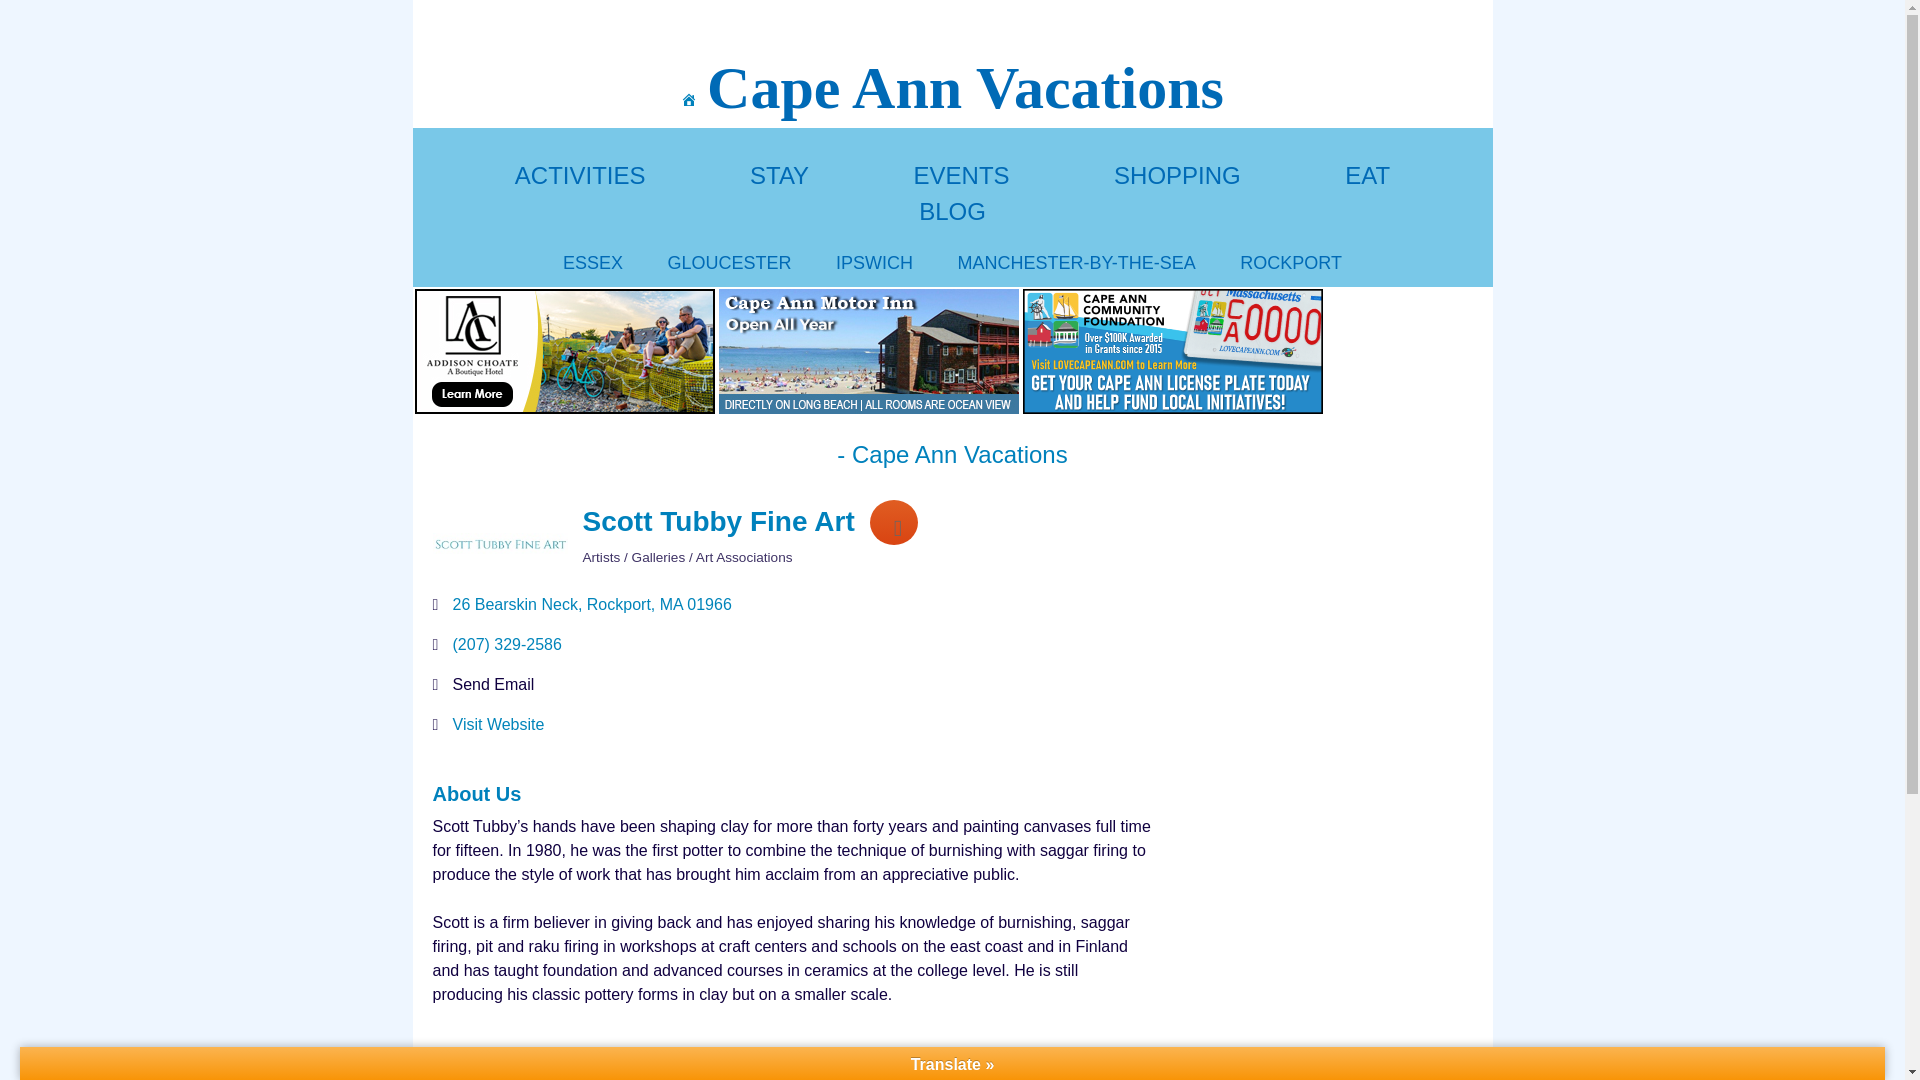  What do you see at coordinates (492, 684) in the screenshot?
I see `Send Email` at bounding box center [492, 684].